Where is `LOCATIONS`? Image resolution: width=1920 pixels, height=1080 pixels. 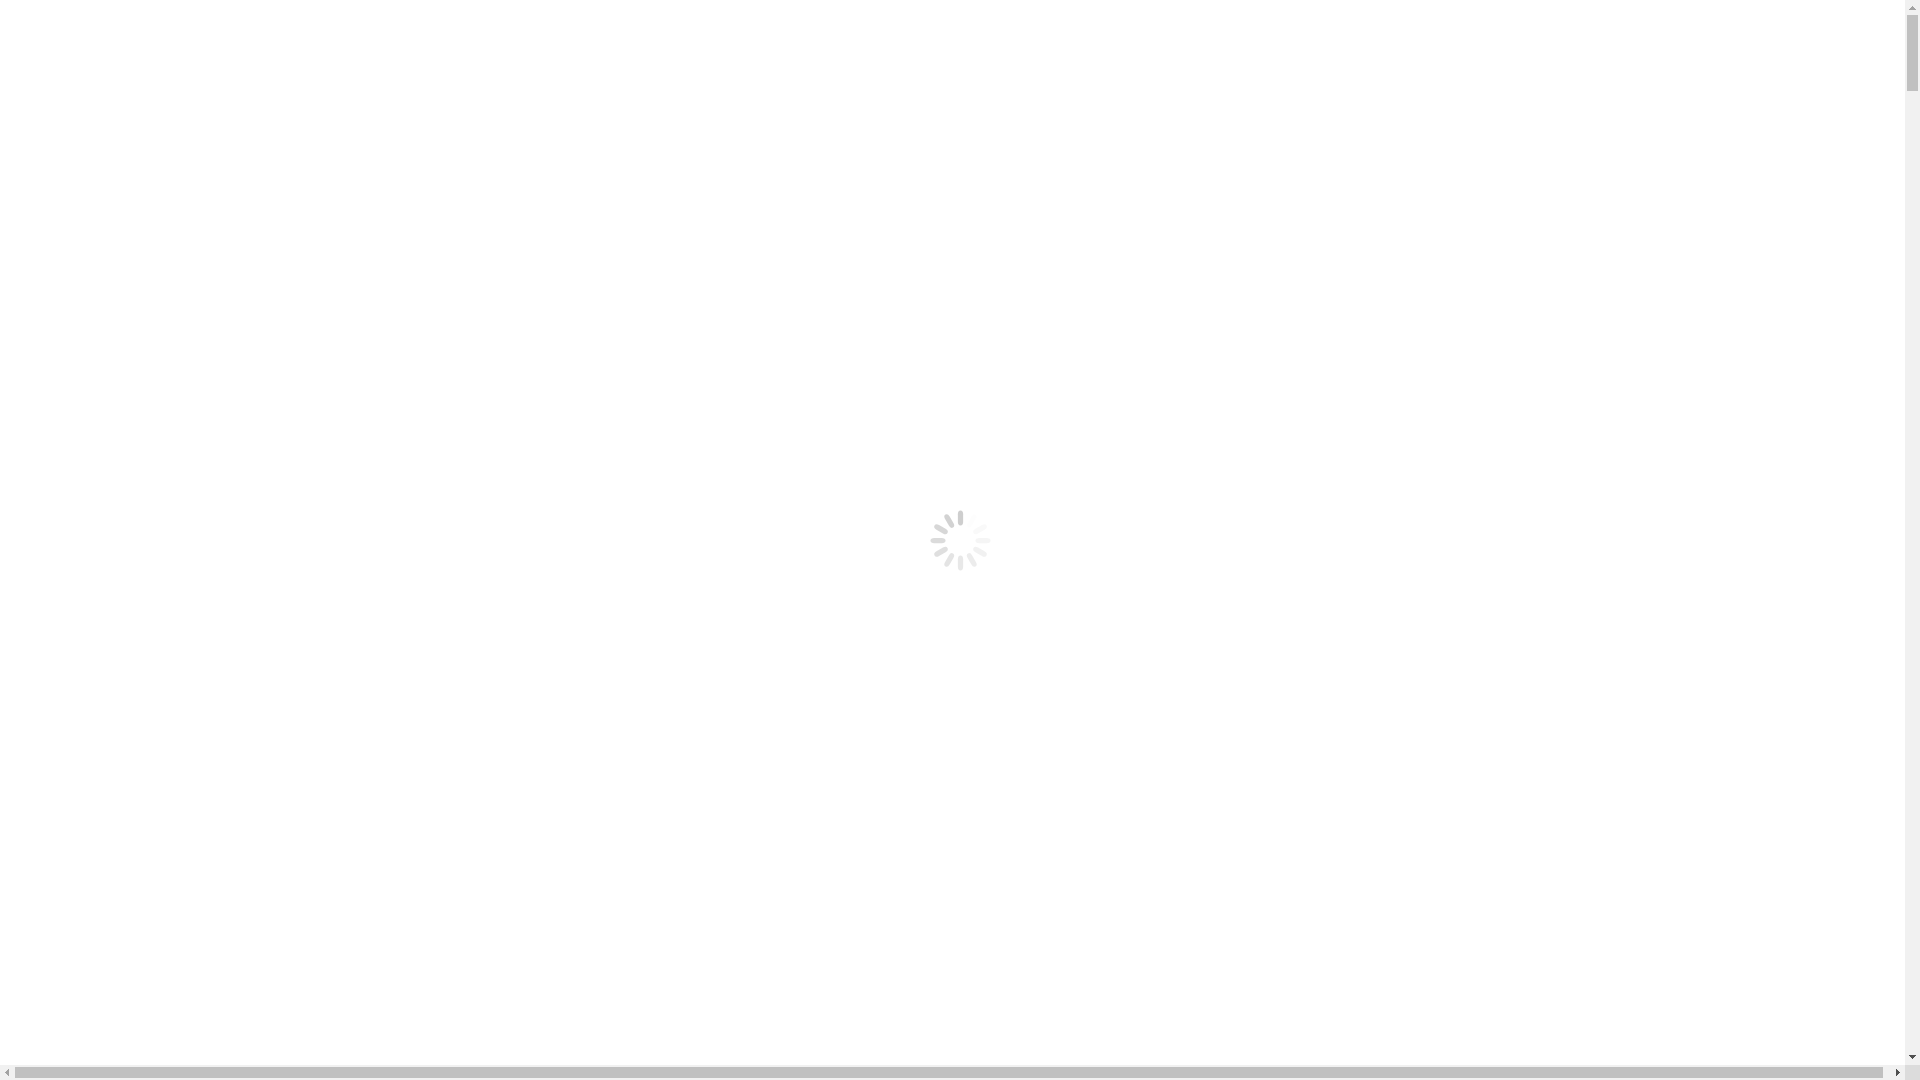 LOCATIONS is located at coordinates (92, 458).